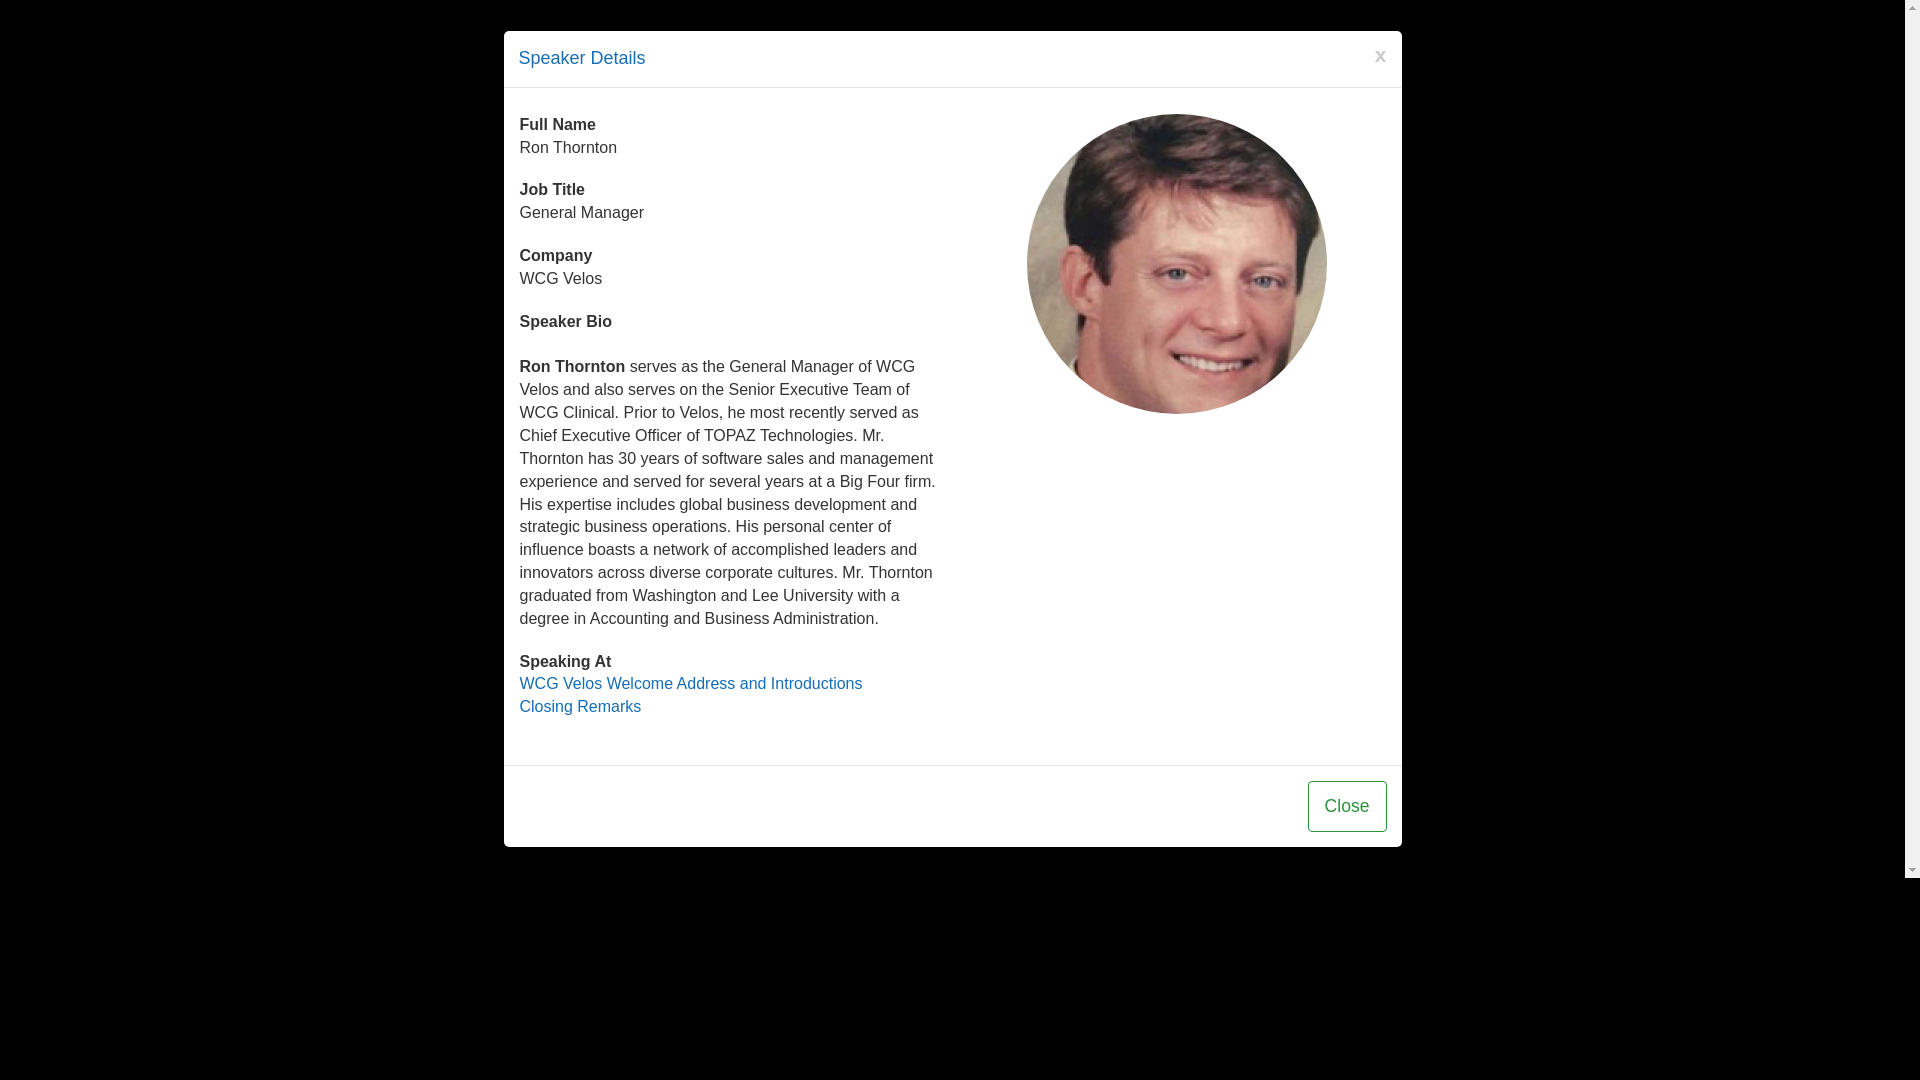  Describe the element at coordinates (1346, 806) in the screenshot. I see `Close` at that location.